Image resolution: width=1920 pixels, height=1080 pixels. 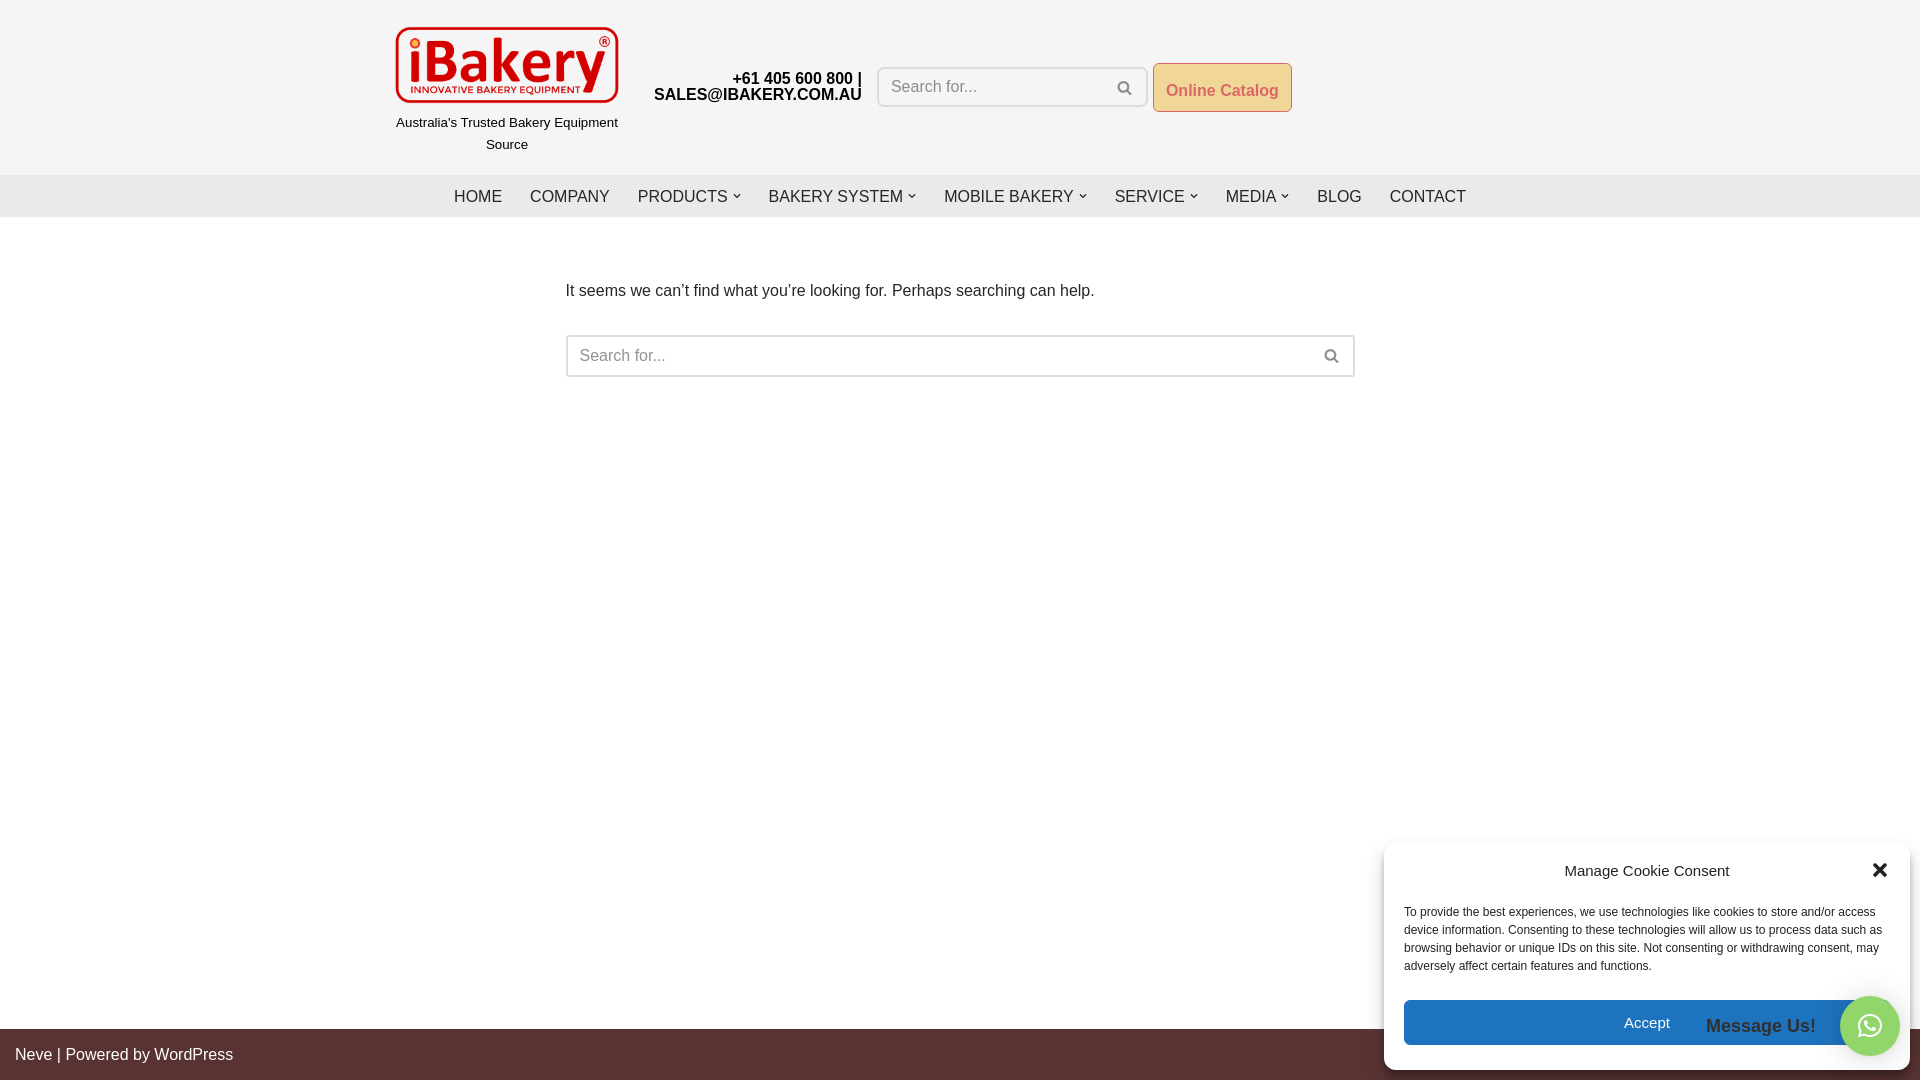 What do you see at coordinates (1222, 88) in the screenshot?
I see `Online Catalog` at bounding box center [1222, 88].